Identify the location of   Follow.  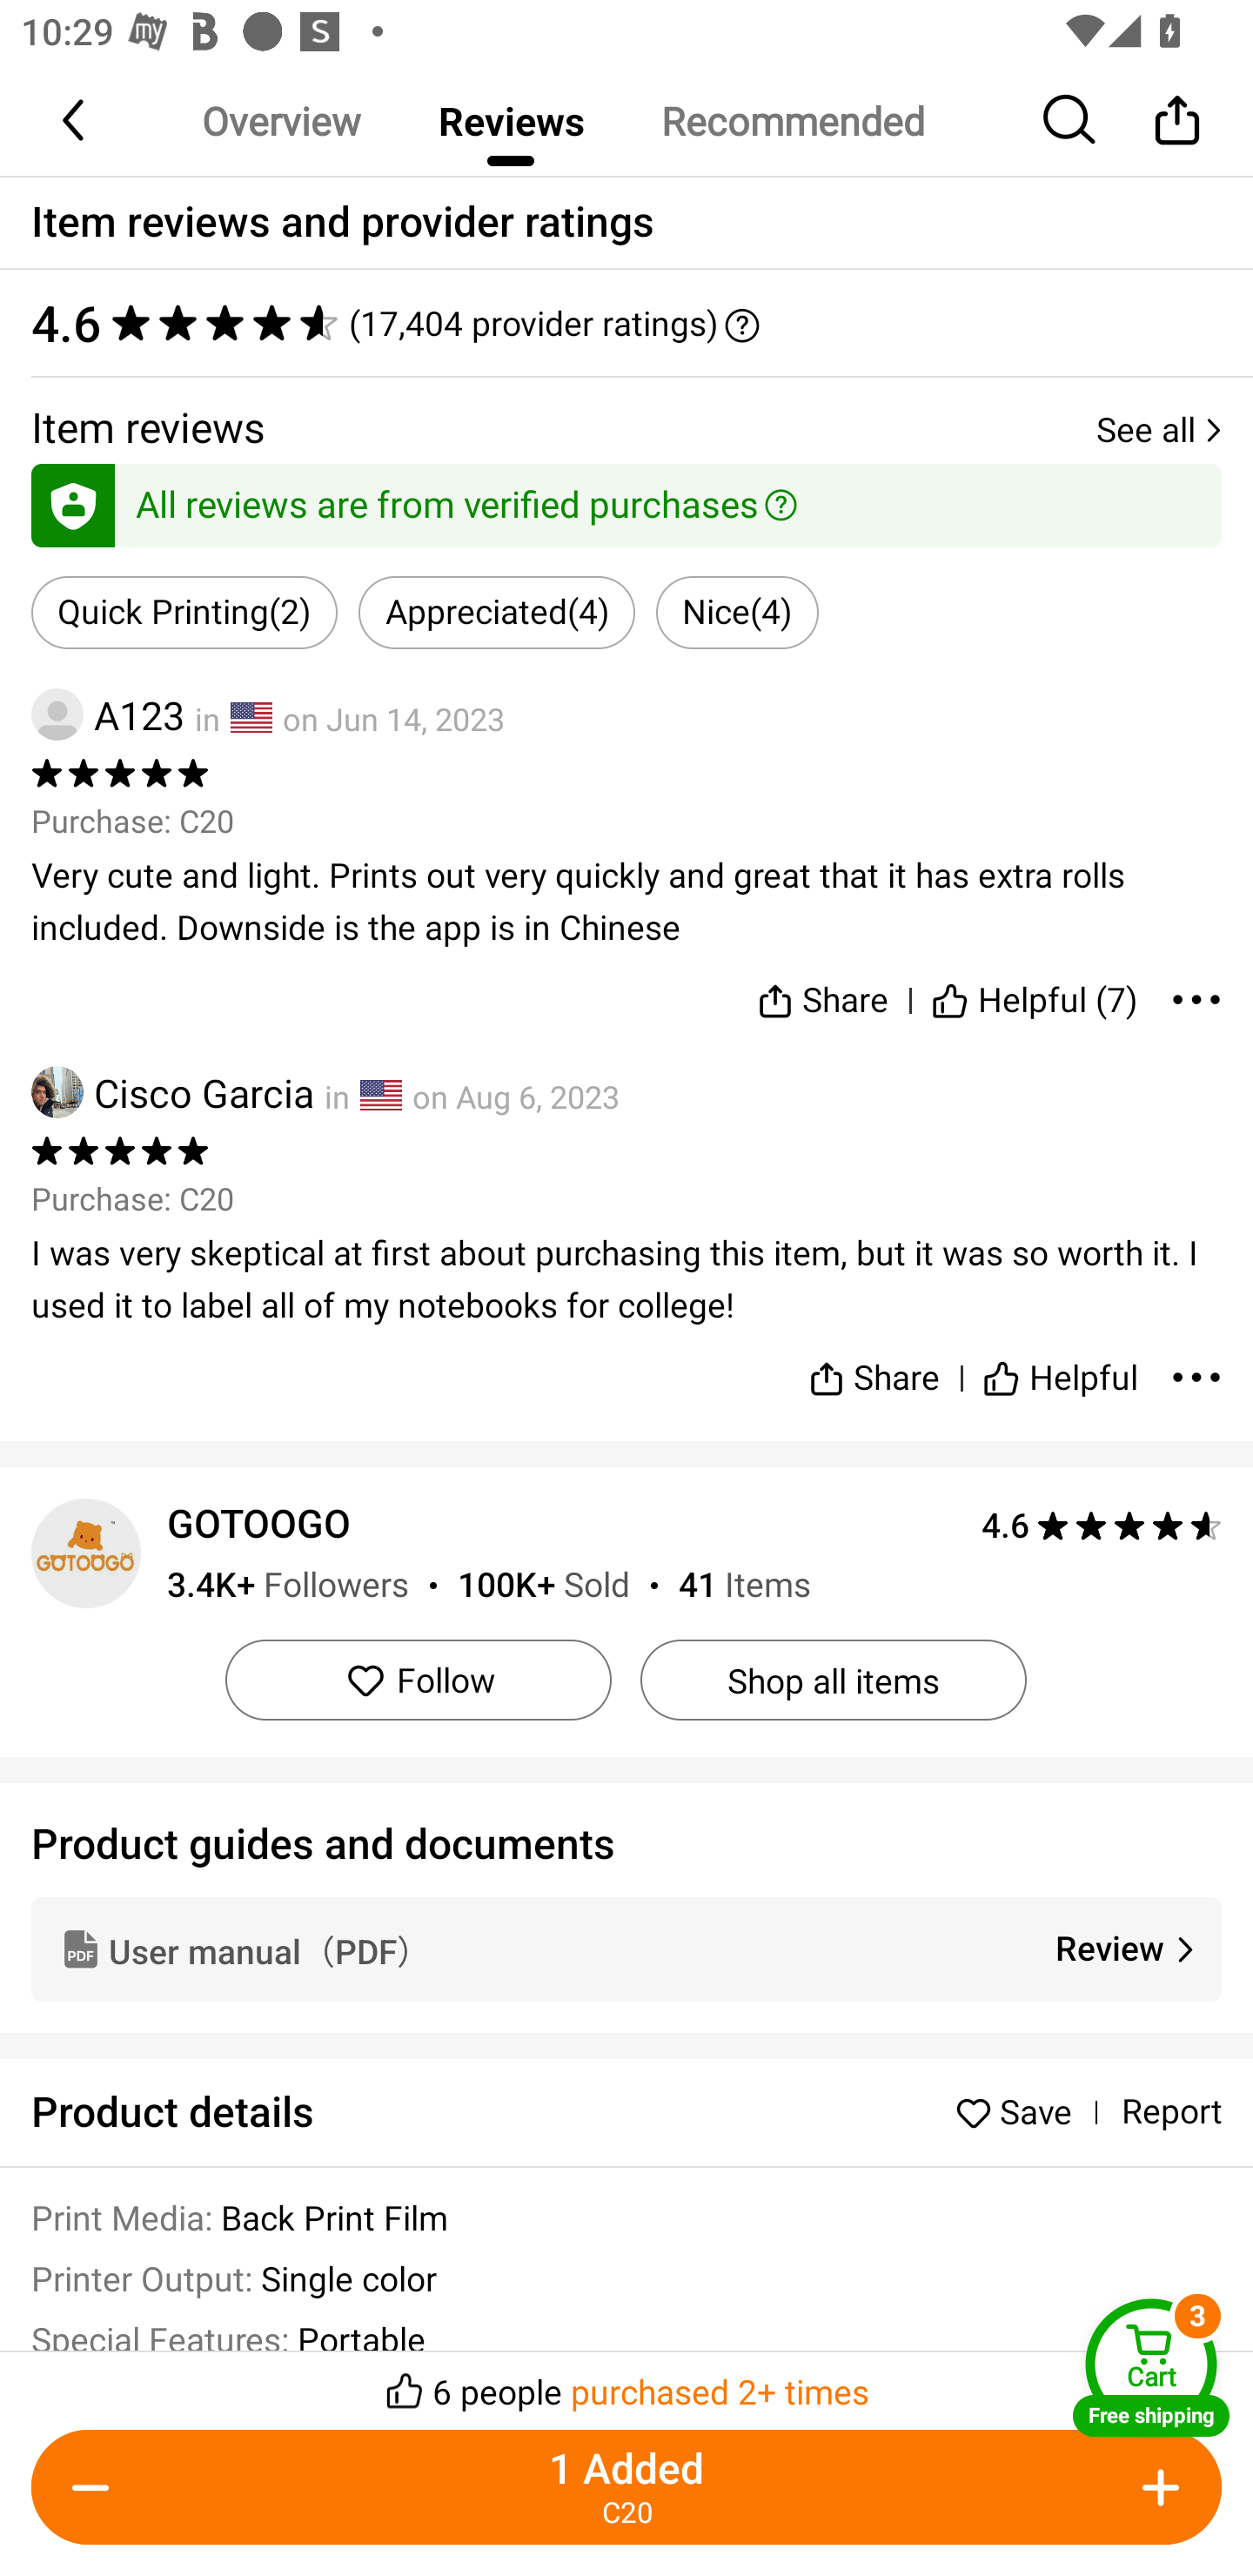
(418, 1680).